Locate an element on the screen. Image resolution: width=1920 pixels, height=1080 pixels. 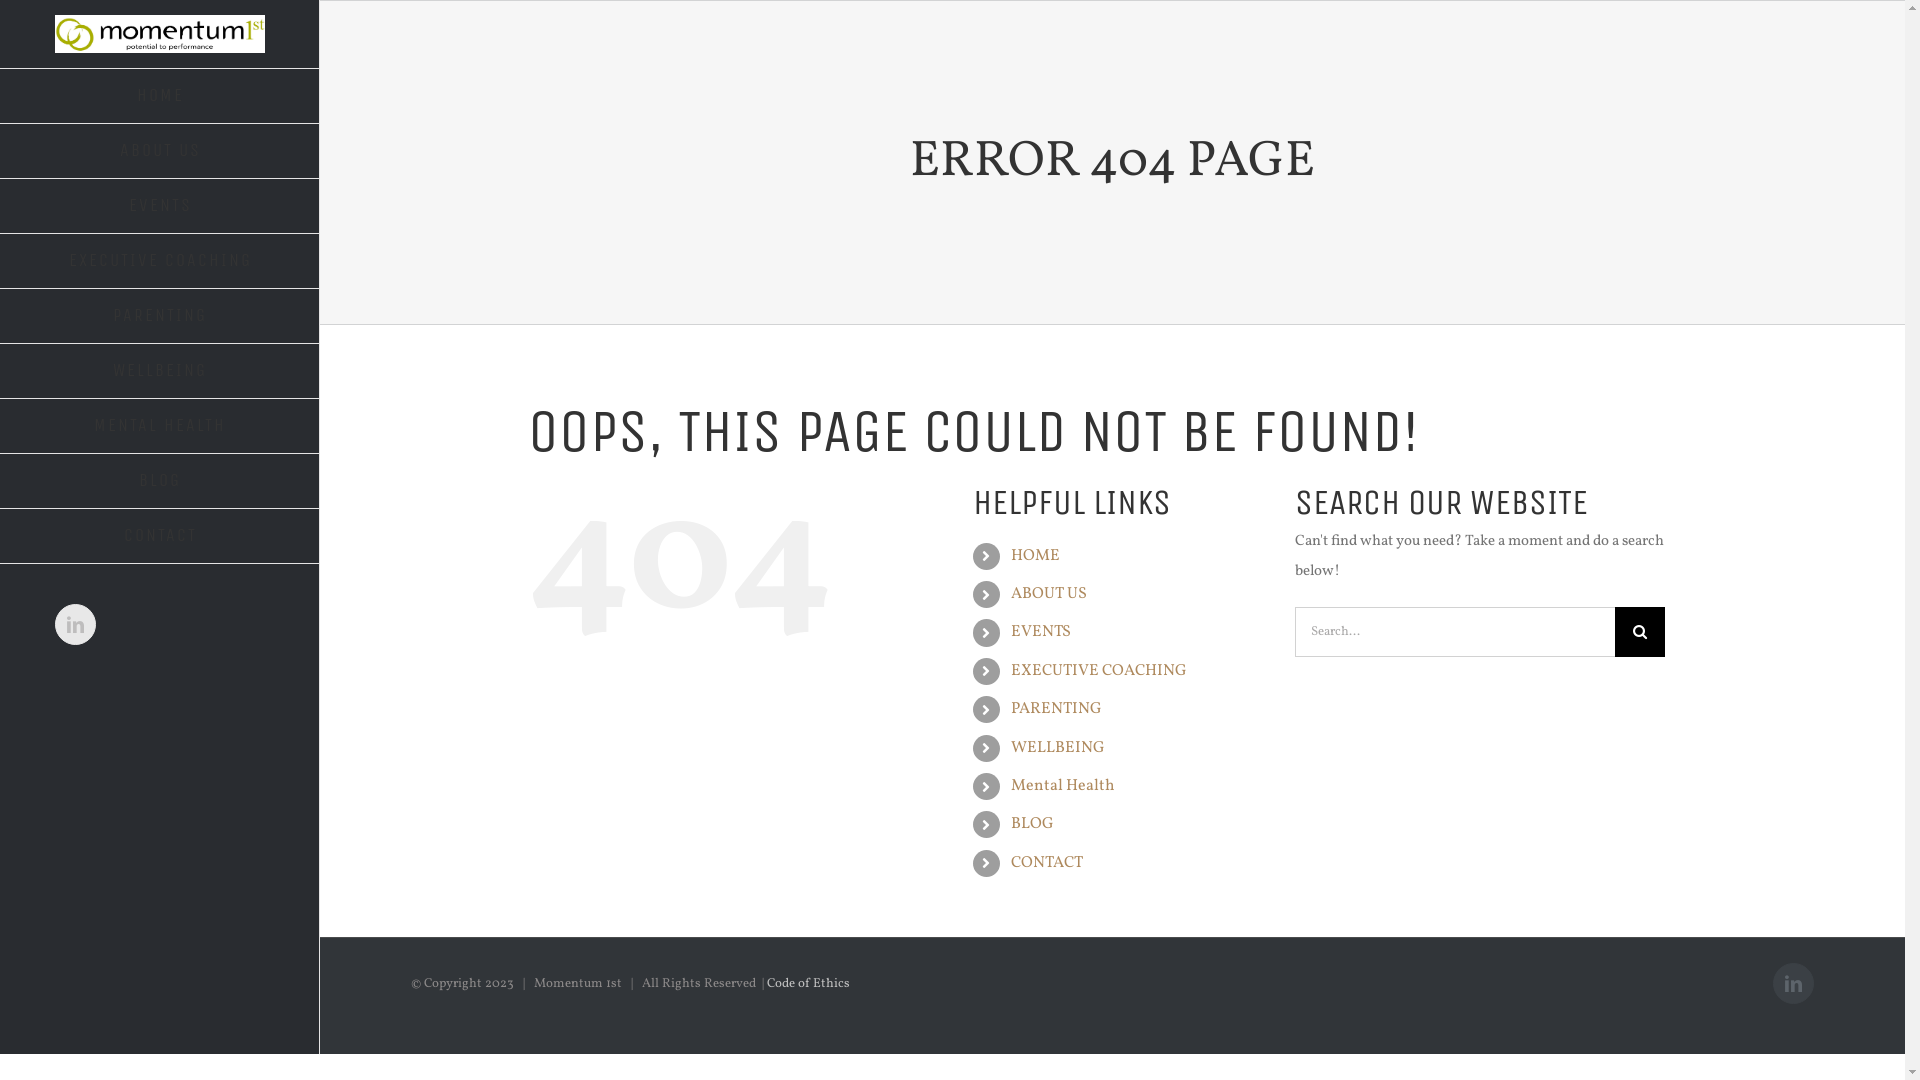
PARENTING is located at coordinates (160, 316).